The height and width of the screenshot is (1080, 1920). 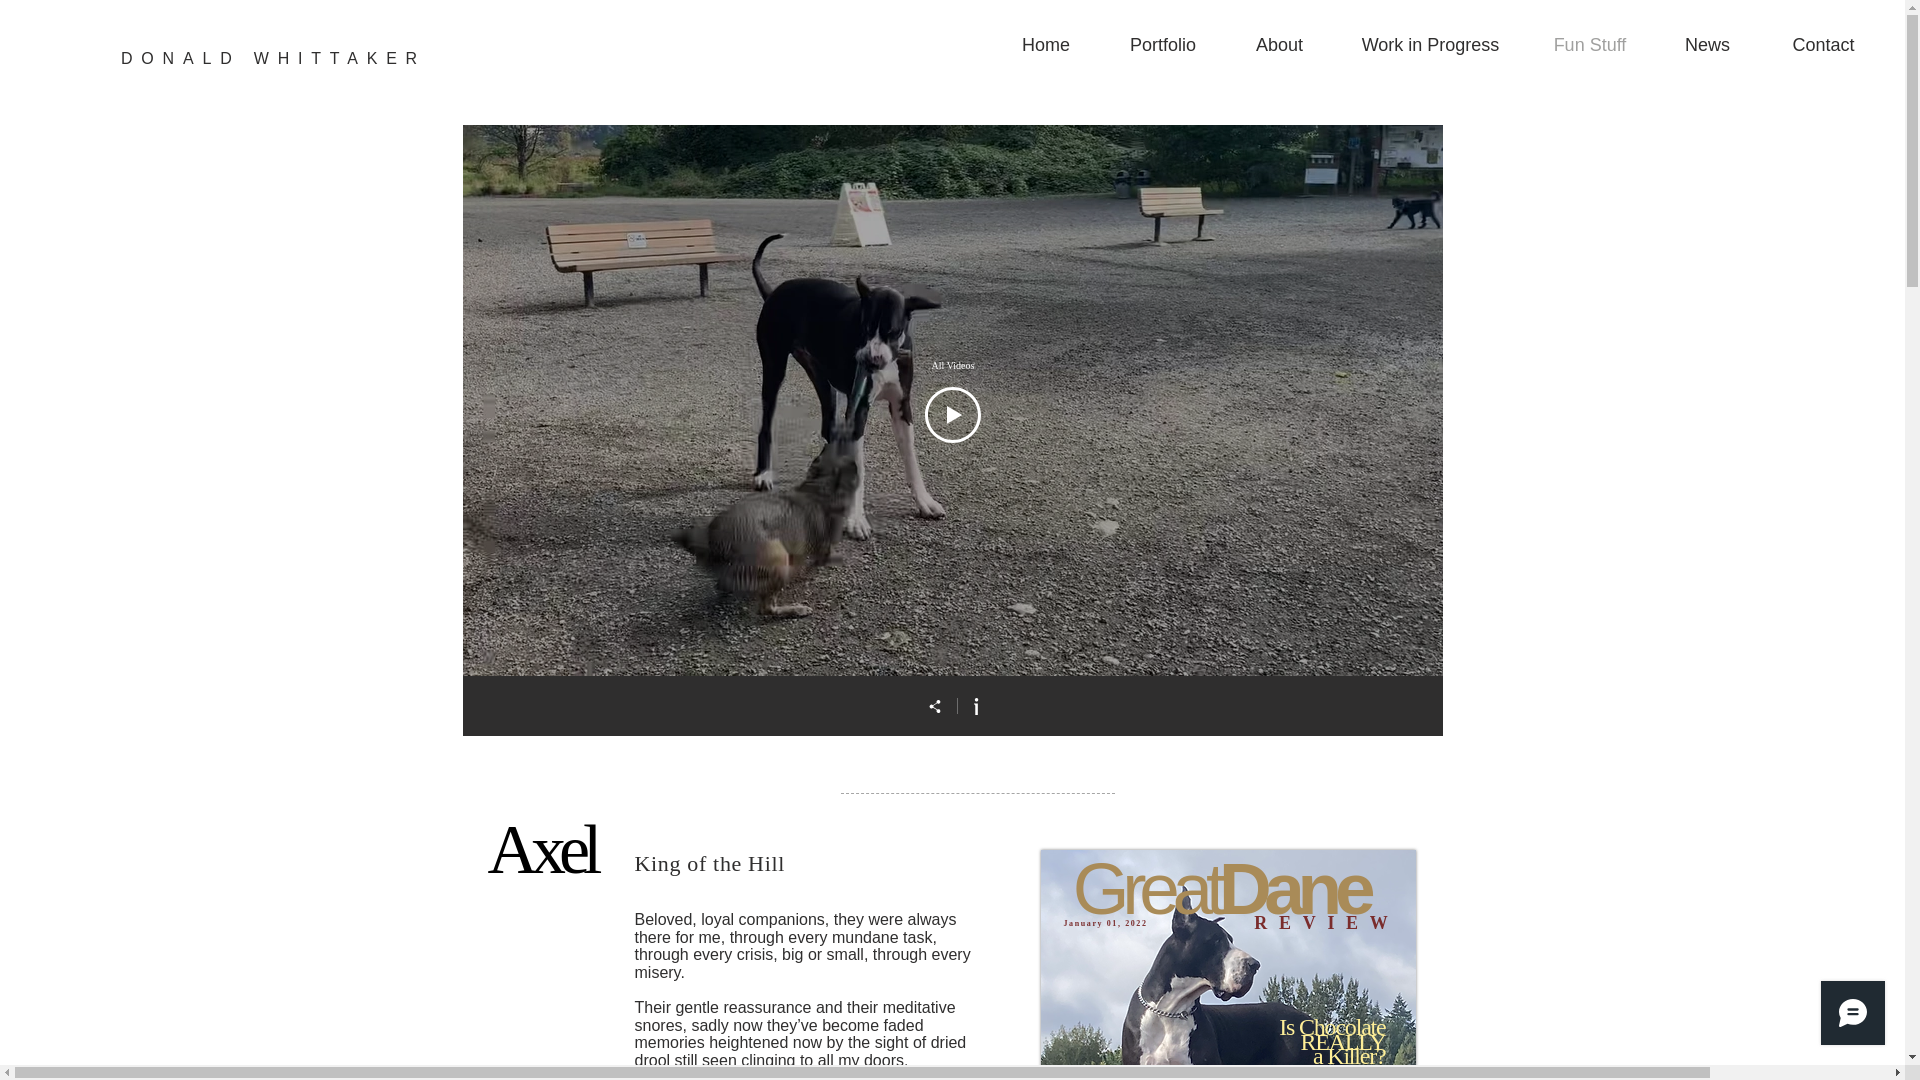 What do you see at coordinates (1430, 45) in the screenshot?
I see `Work in Progress` at bounding box center [1430, 45].